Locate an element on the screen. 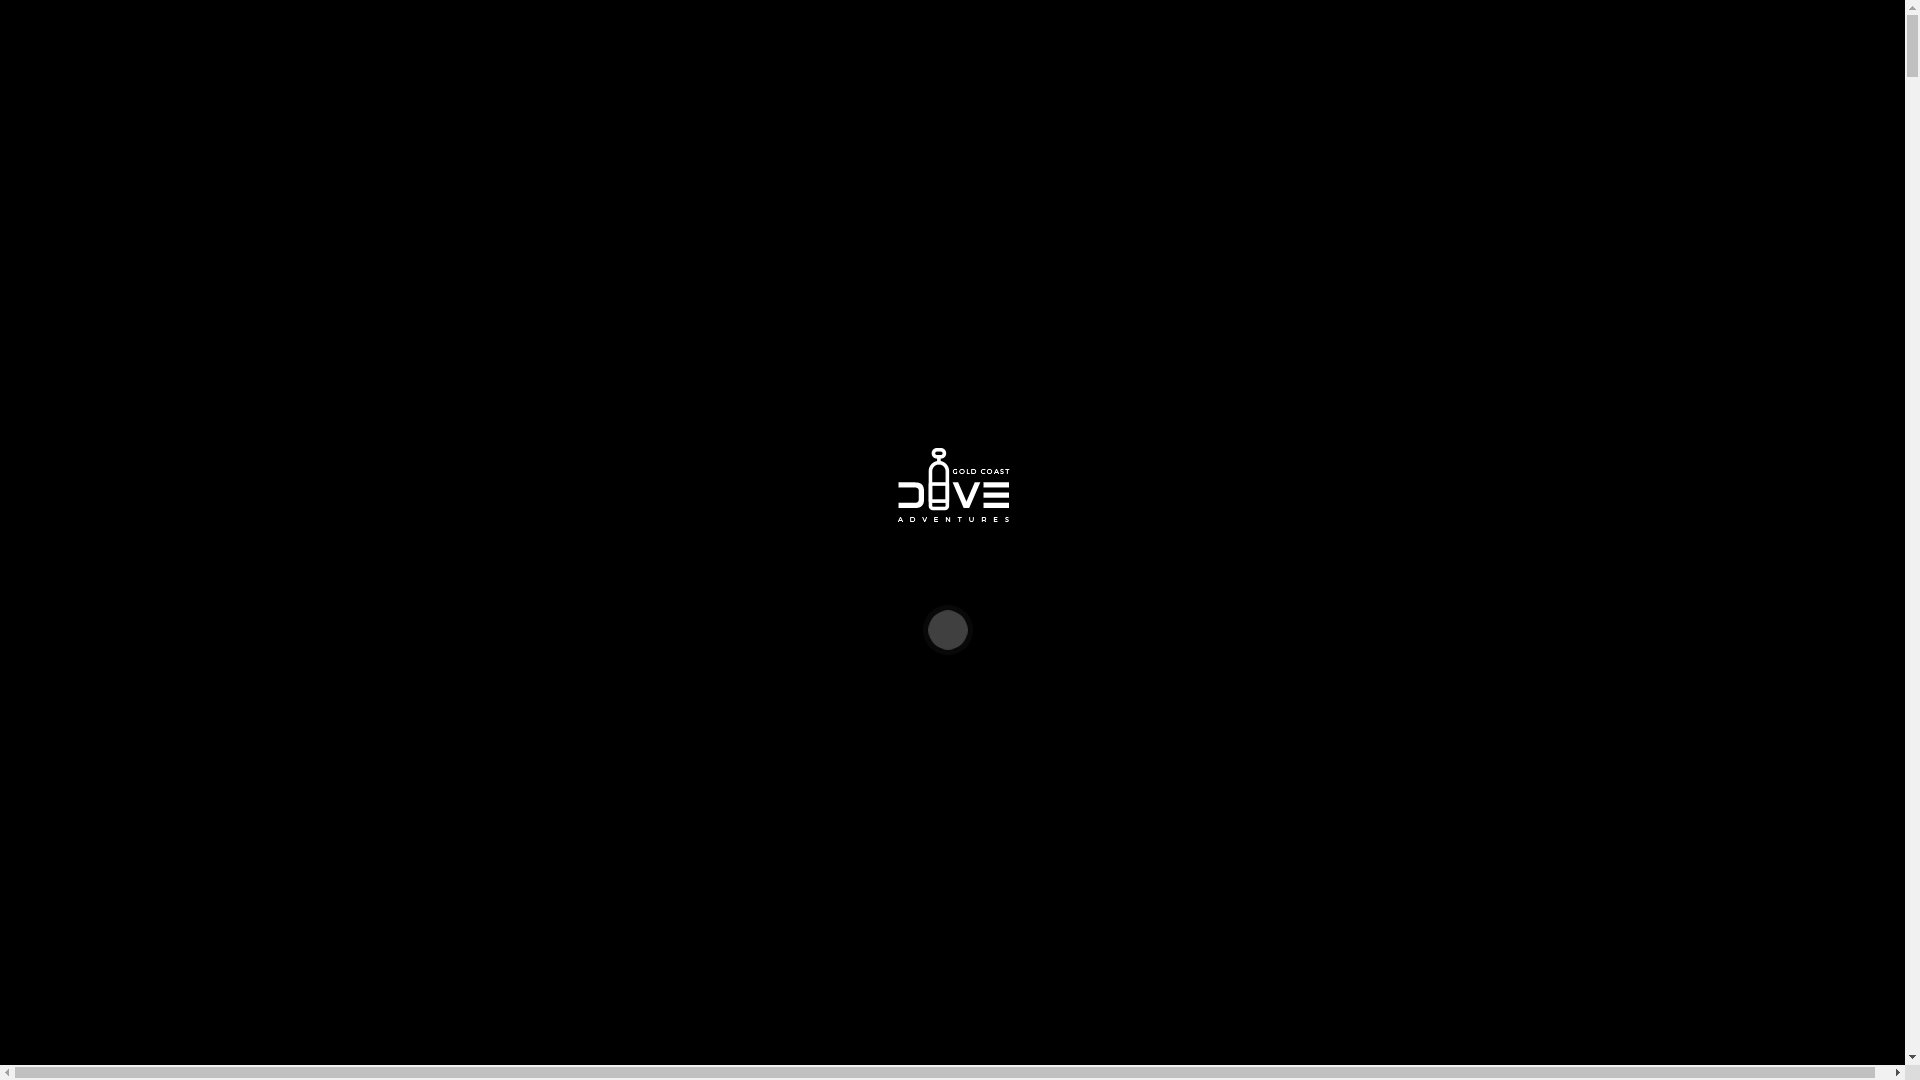  About is located at coordinates (60, 42).